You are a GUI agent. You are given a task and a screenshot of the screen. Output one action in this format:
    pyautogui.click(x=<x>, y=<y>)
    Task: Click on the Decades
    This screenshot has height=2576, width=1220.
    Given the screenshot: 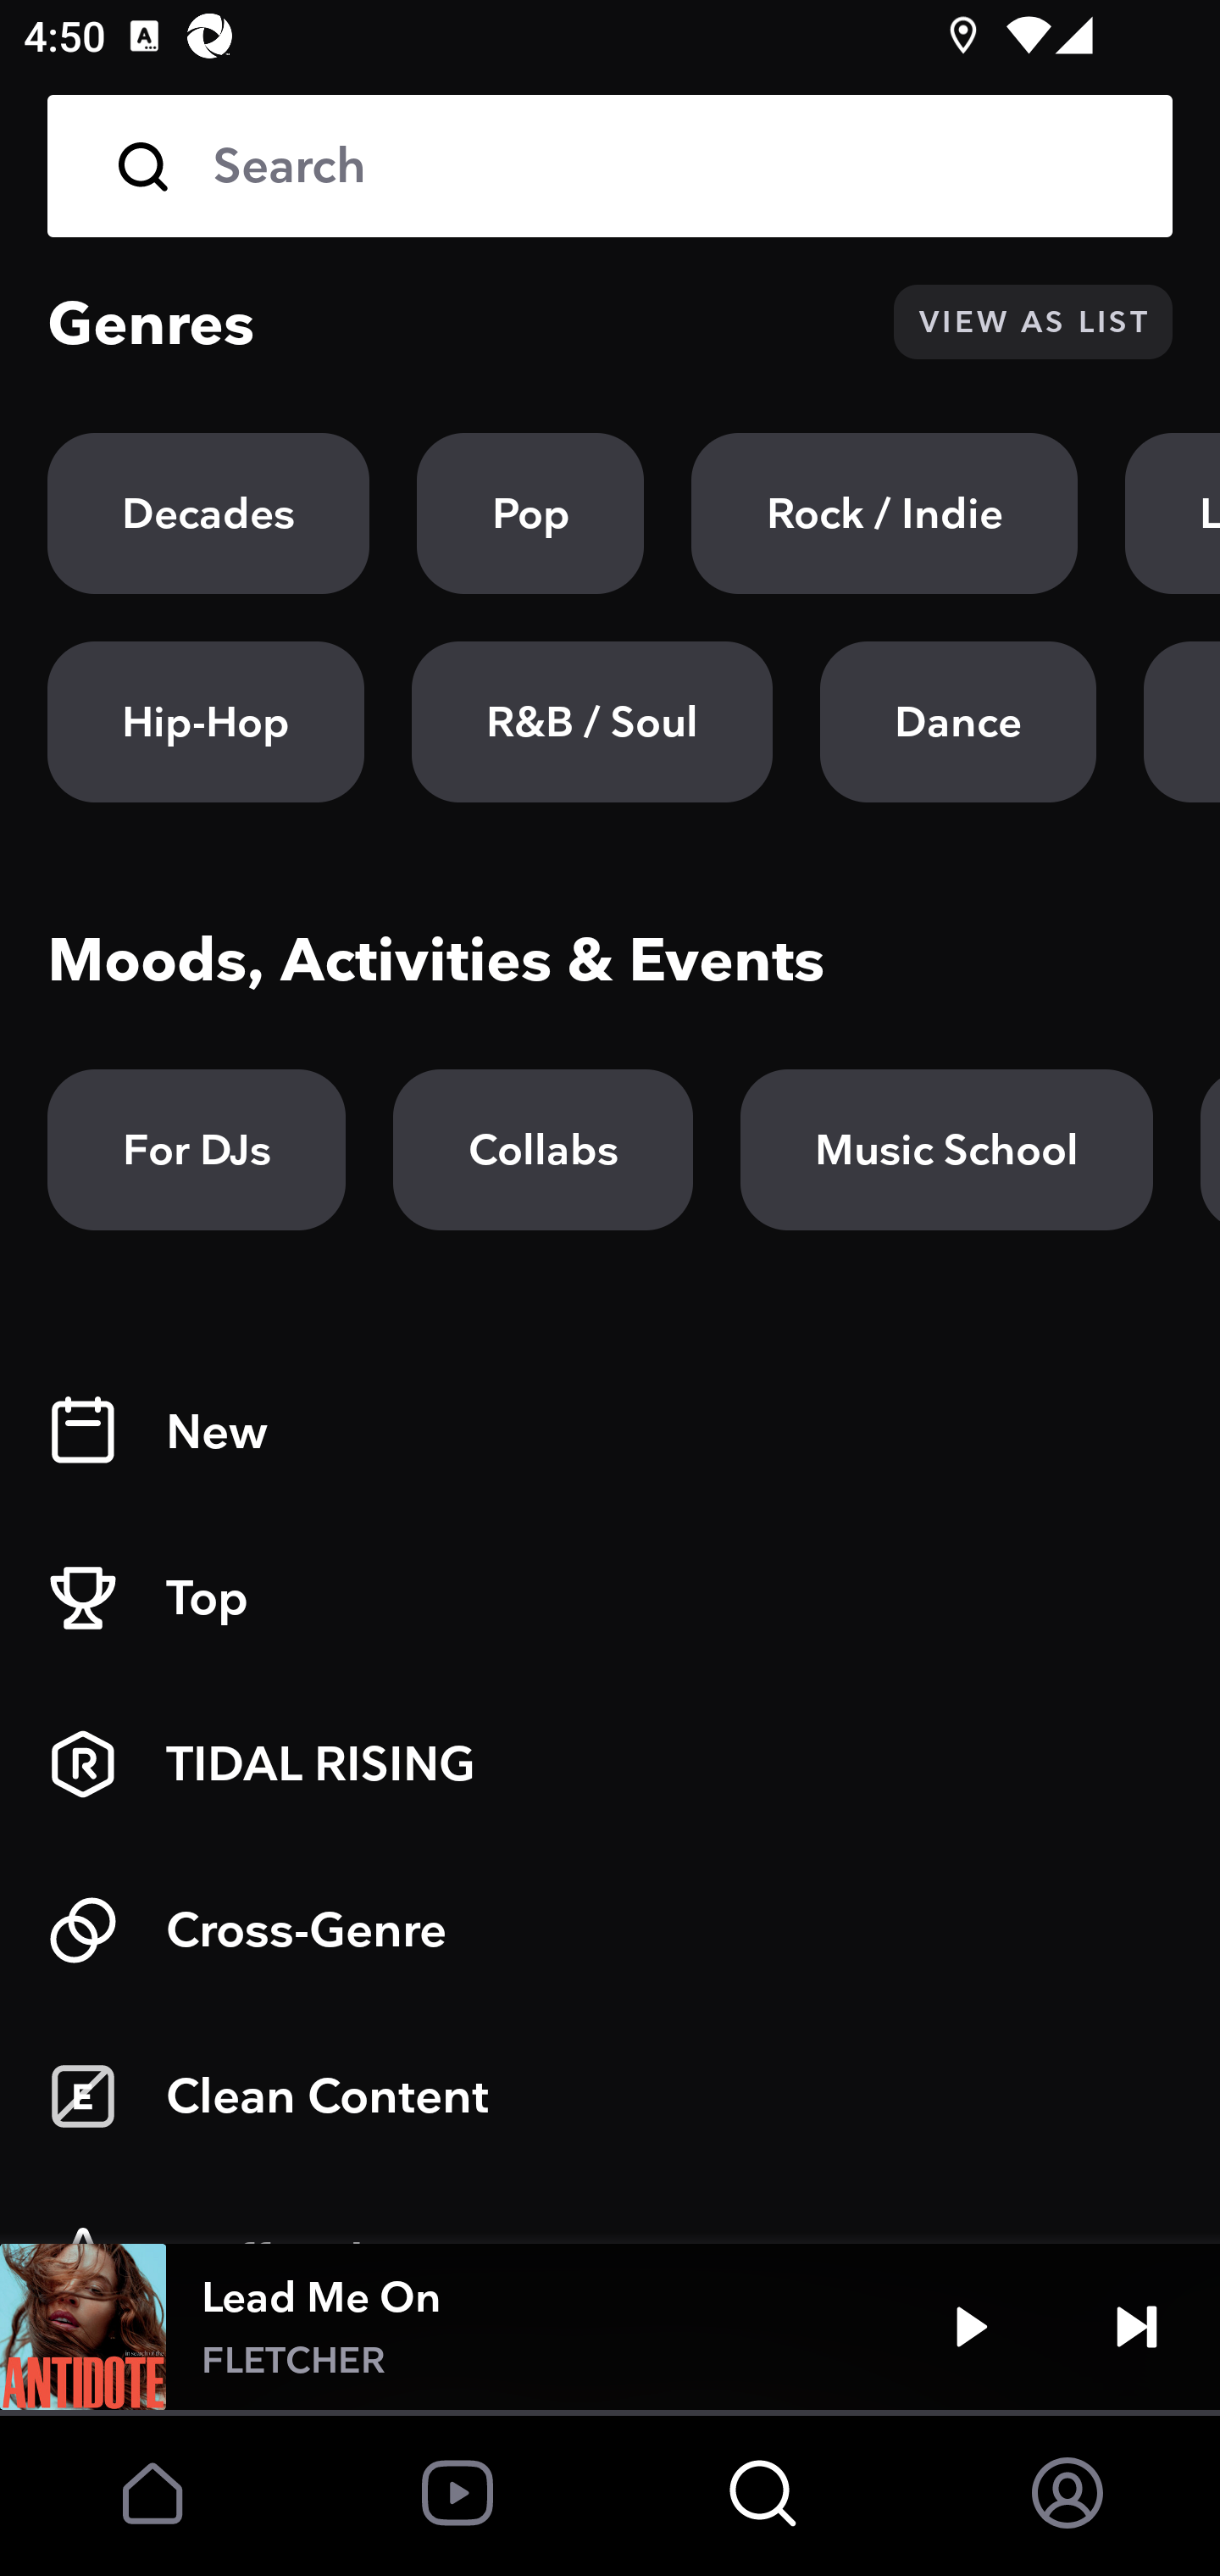 What is the action you would take?
    pyautogui.click(x=208, y=514)
    